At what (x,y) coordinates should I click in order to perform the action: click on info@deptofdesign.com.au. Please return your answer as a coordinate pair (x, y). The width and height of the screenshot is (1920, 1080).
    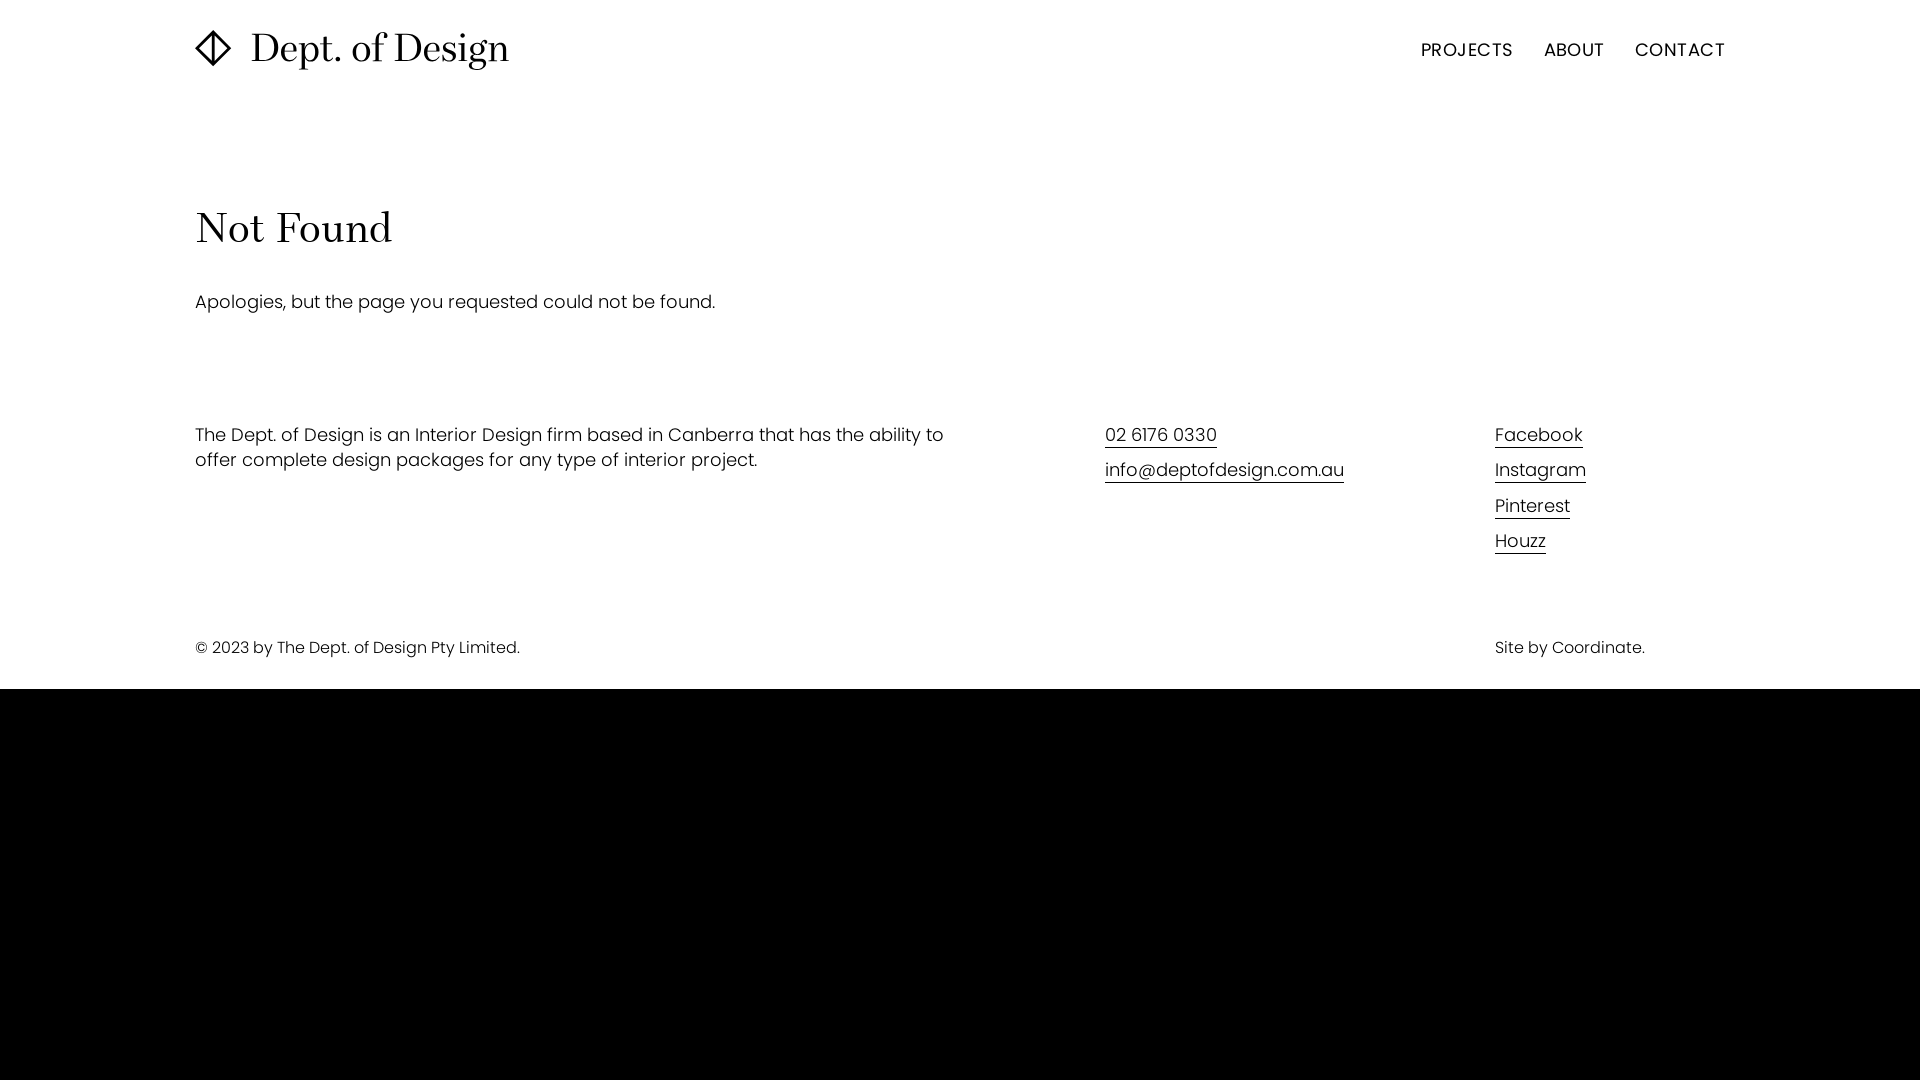
    Looking at the image, I should click on (1224, 470).